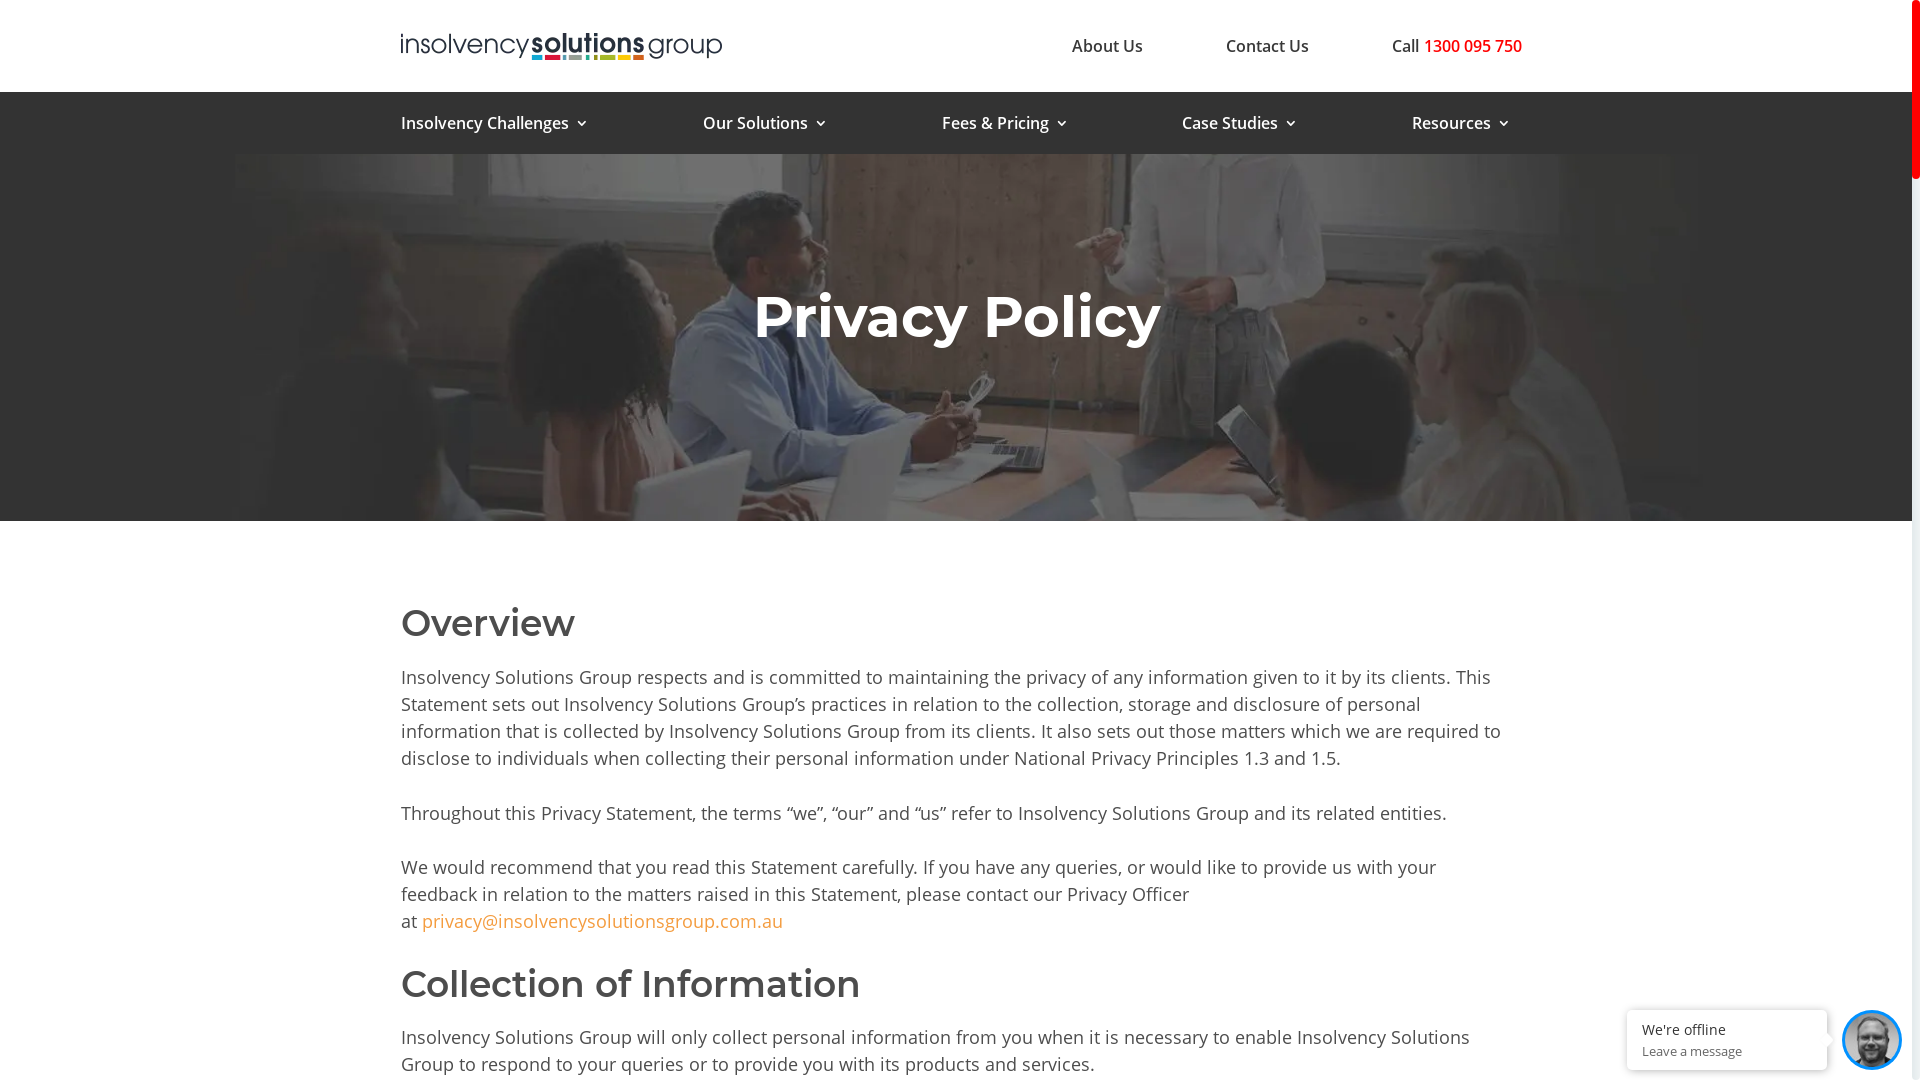 The width and height of the screenshot is (1920, 1080). What do you see at coordinates (1108, 46) in the screenshot?
I see `About Us` at bounding box center [1108, 46].